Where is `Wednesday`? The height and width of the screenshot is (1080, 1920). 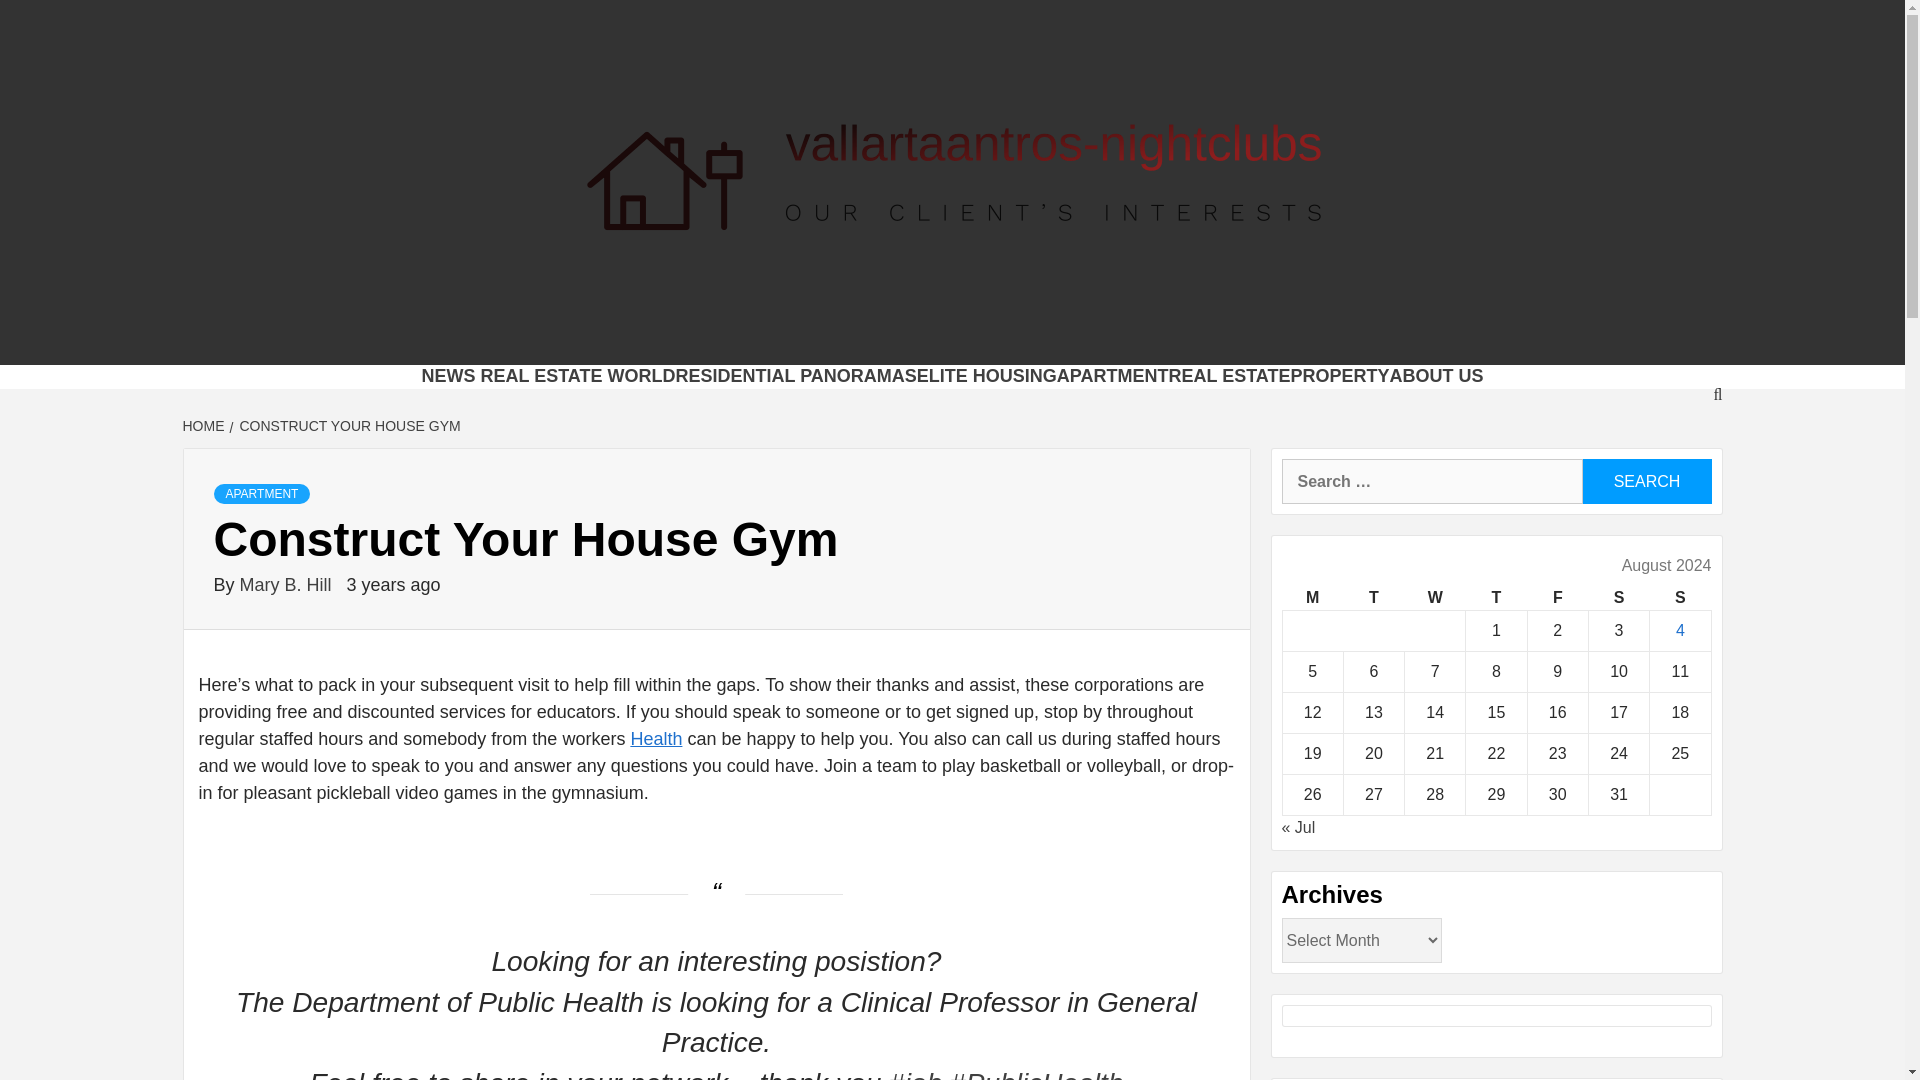 Wednesday is located at coordinates (1436, 598).